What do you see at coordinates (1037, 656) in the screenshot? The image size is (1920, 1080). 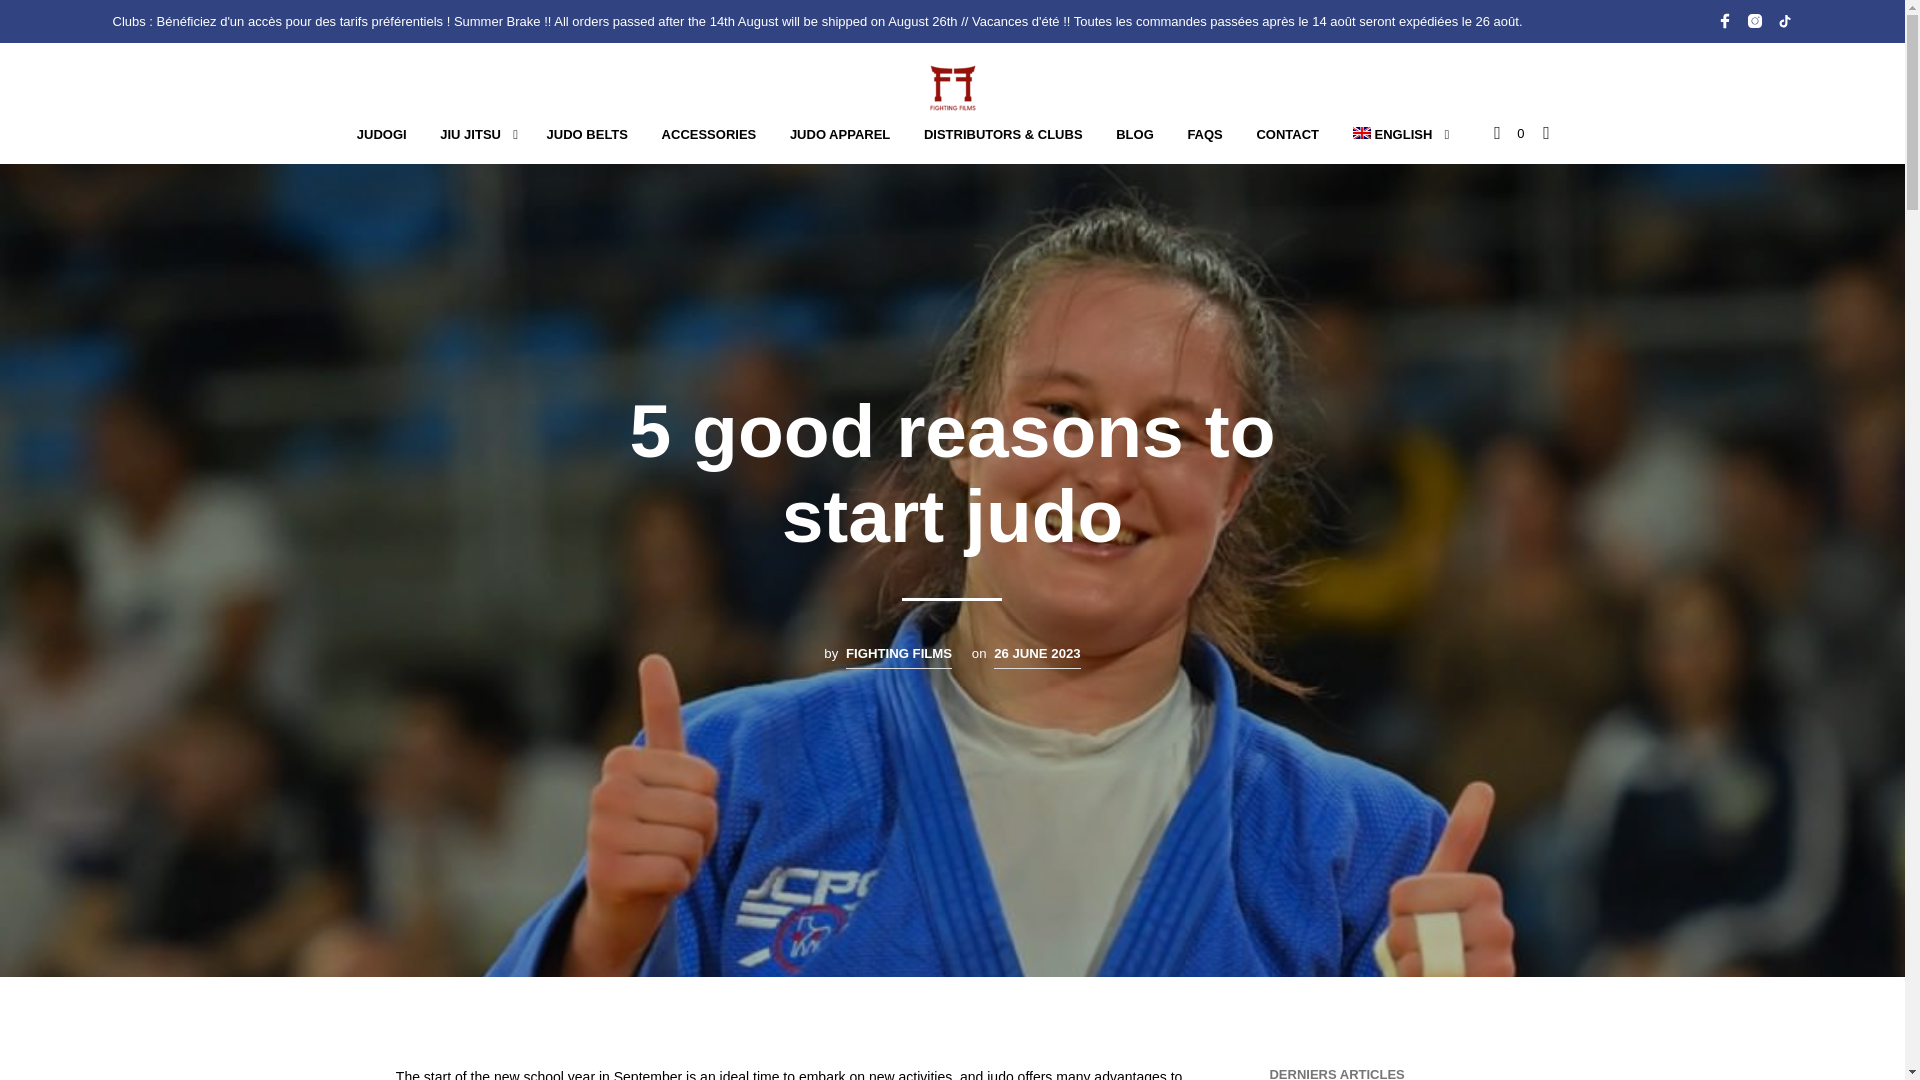 I see `26 JUNE 2023` at bounding box center [1037, 656].